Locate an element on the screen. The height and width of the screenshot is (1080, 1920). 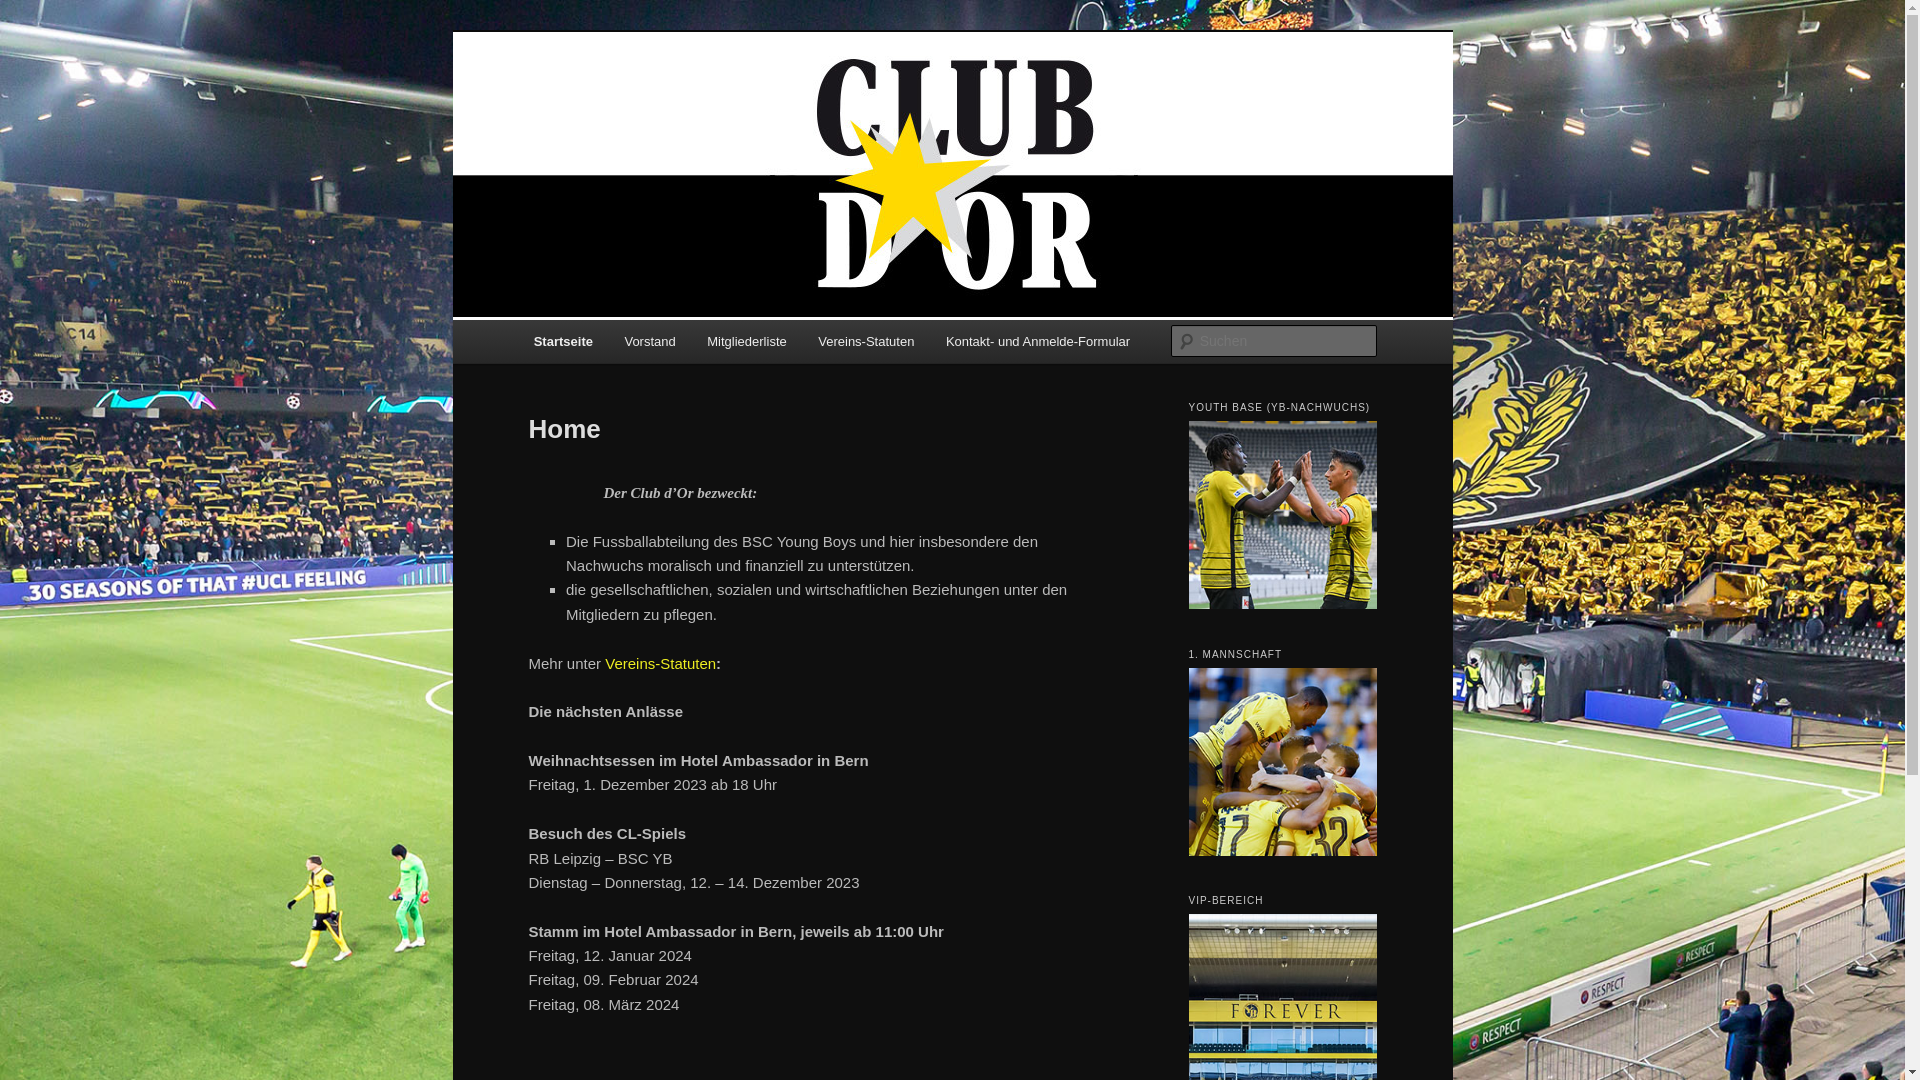
Kontakt- und Anmelde-Formular is located at coordinates (1038, 342).